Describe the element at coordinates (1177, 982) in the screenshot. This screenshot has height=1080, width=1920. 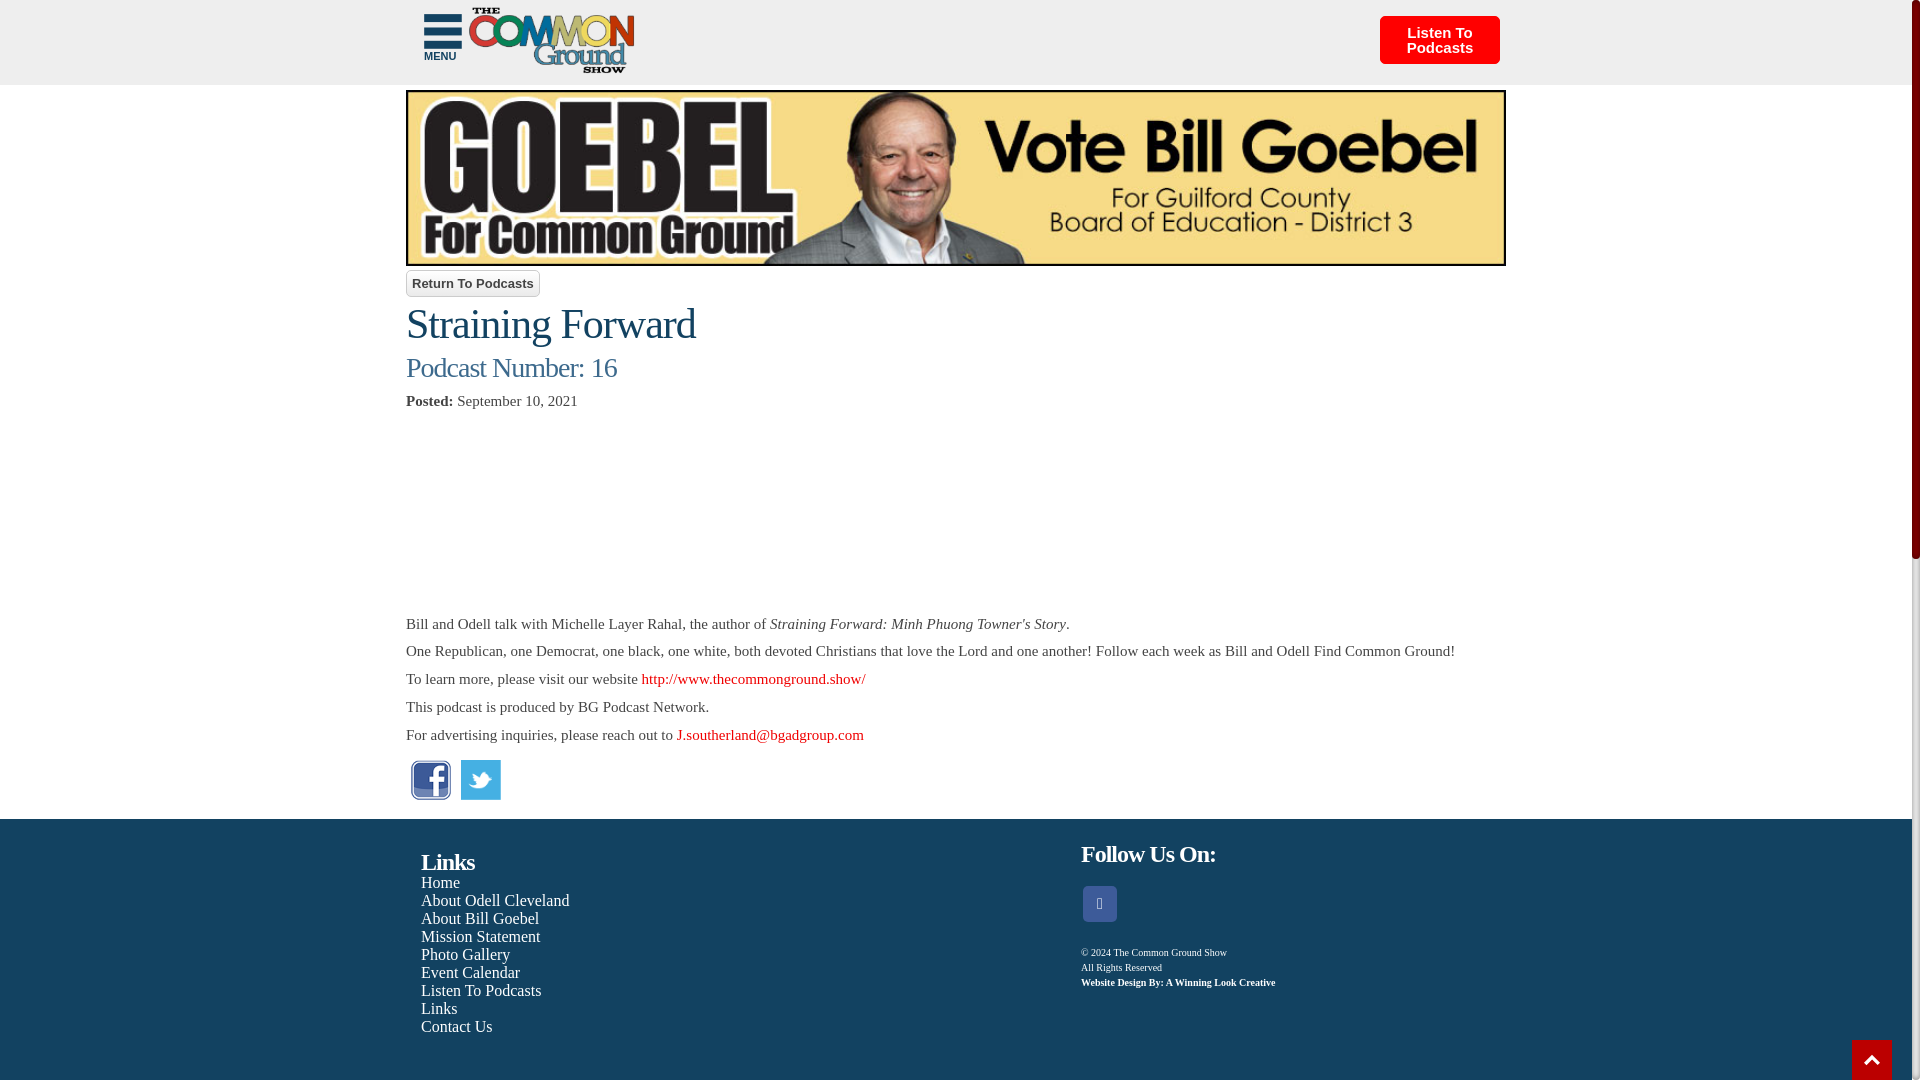
I see `Website Design By: A Winning Look Creative` at that location.